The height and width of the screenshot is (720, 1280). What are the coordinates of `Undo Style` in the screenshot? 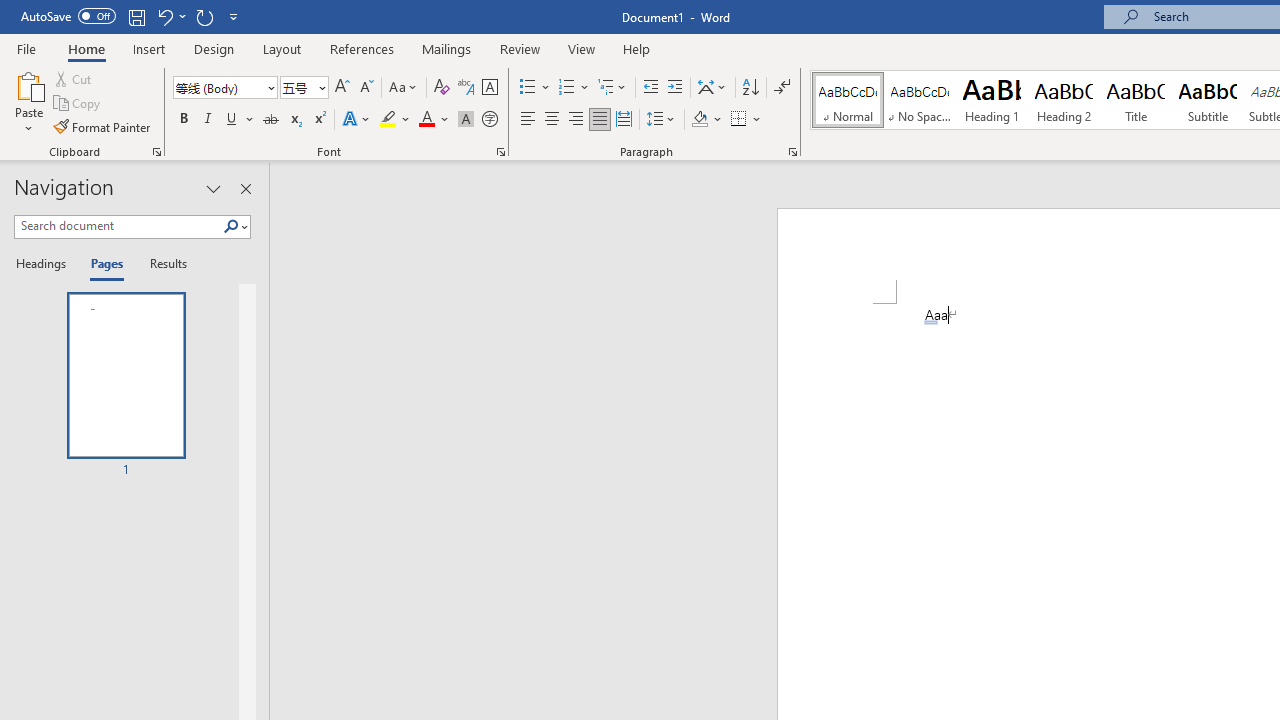 It's located at (170, 16).